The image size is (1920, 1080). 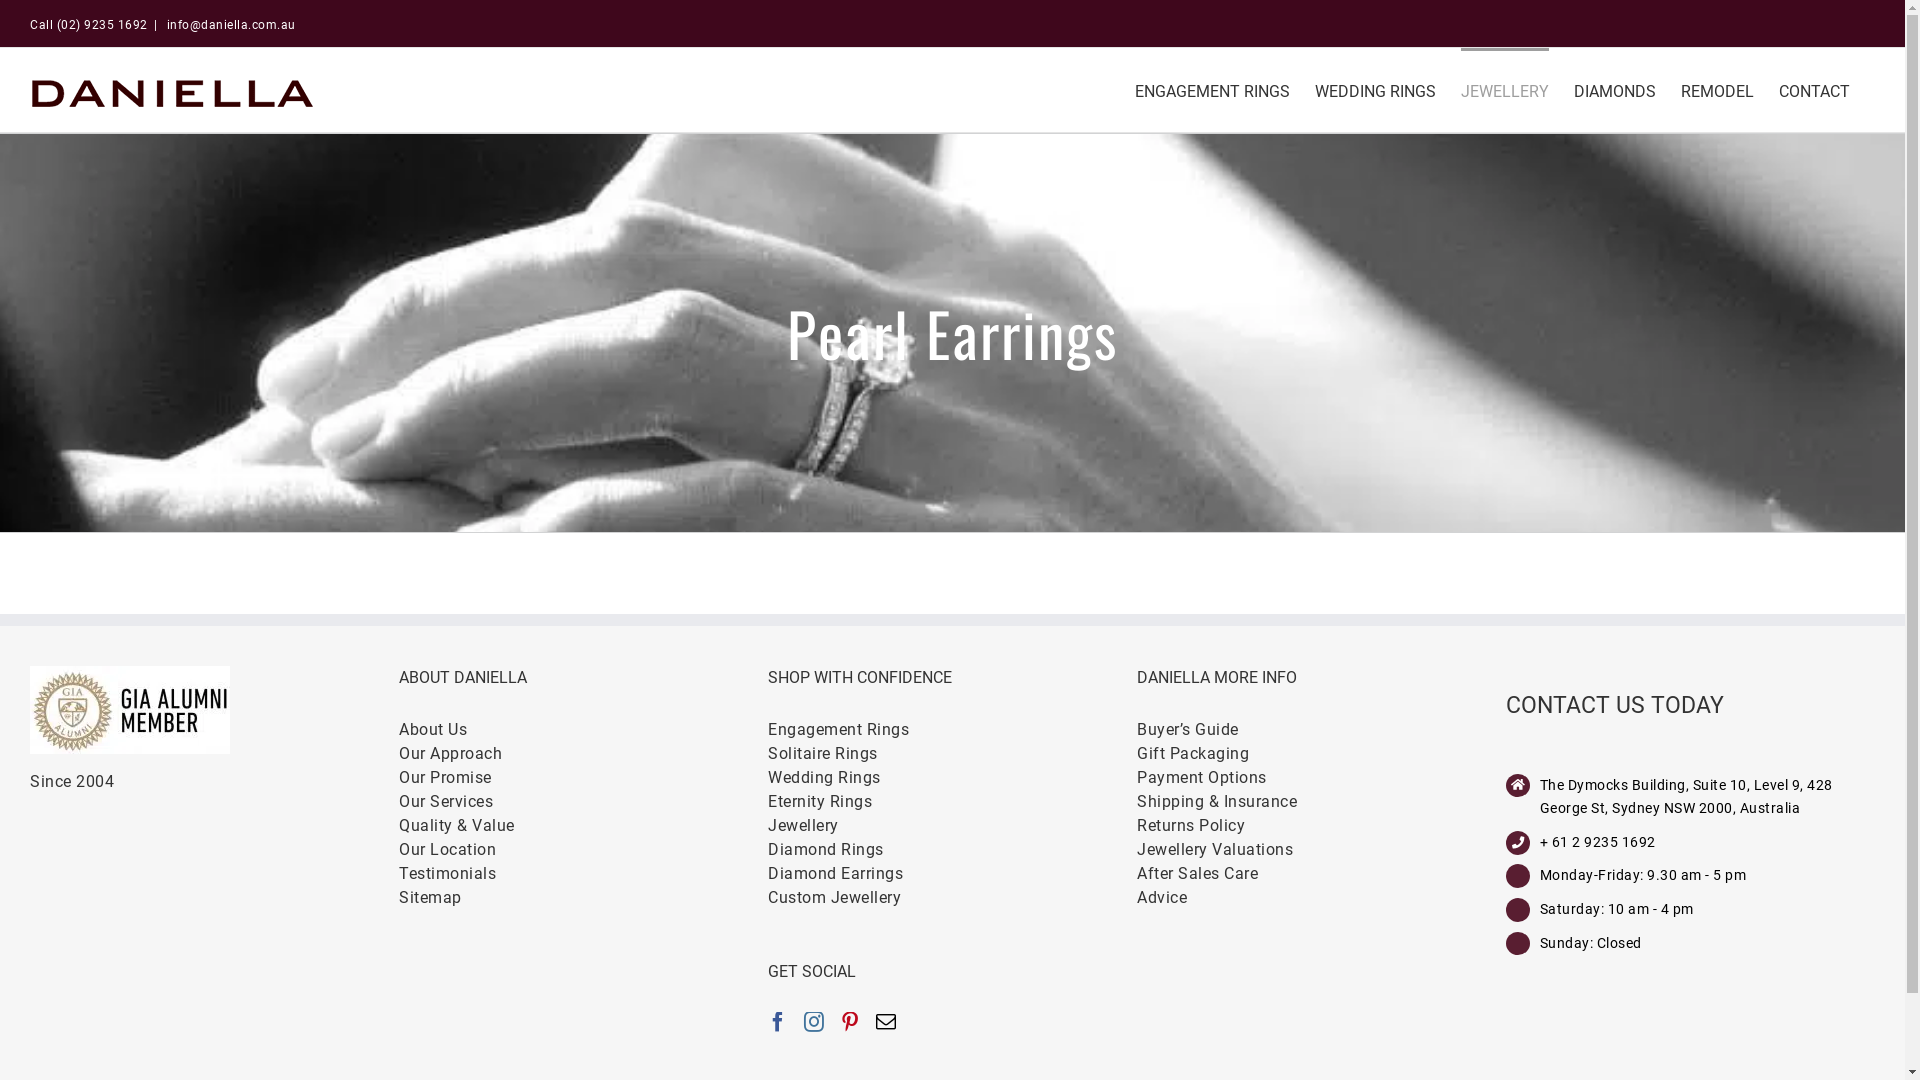 I want to click on Diamond Earrings, so click(x=952, y=874).